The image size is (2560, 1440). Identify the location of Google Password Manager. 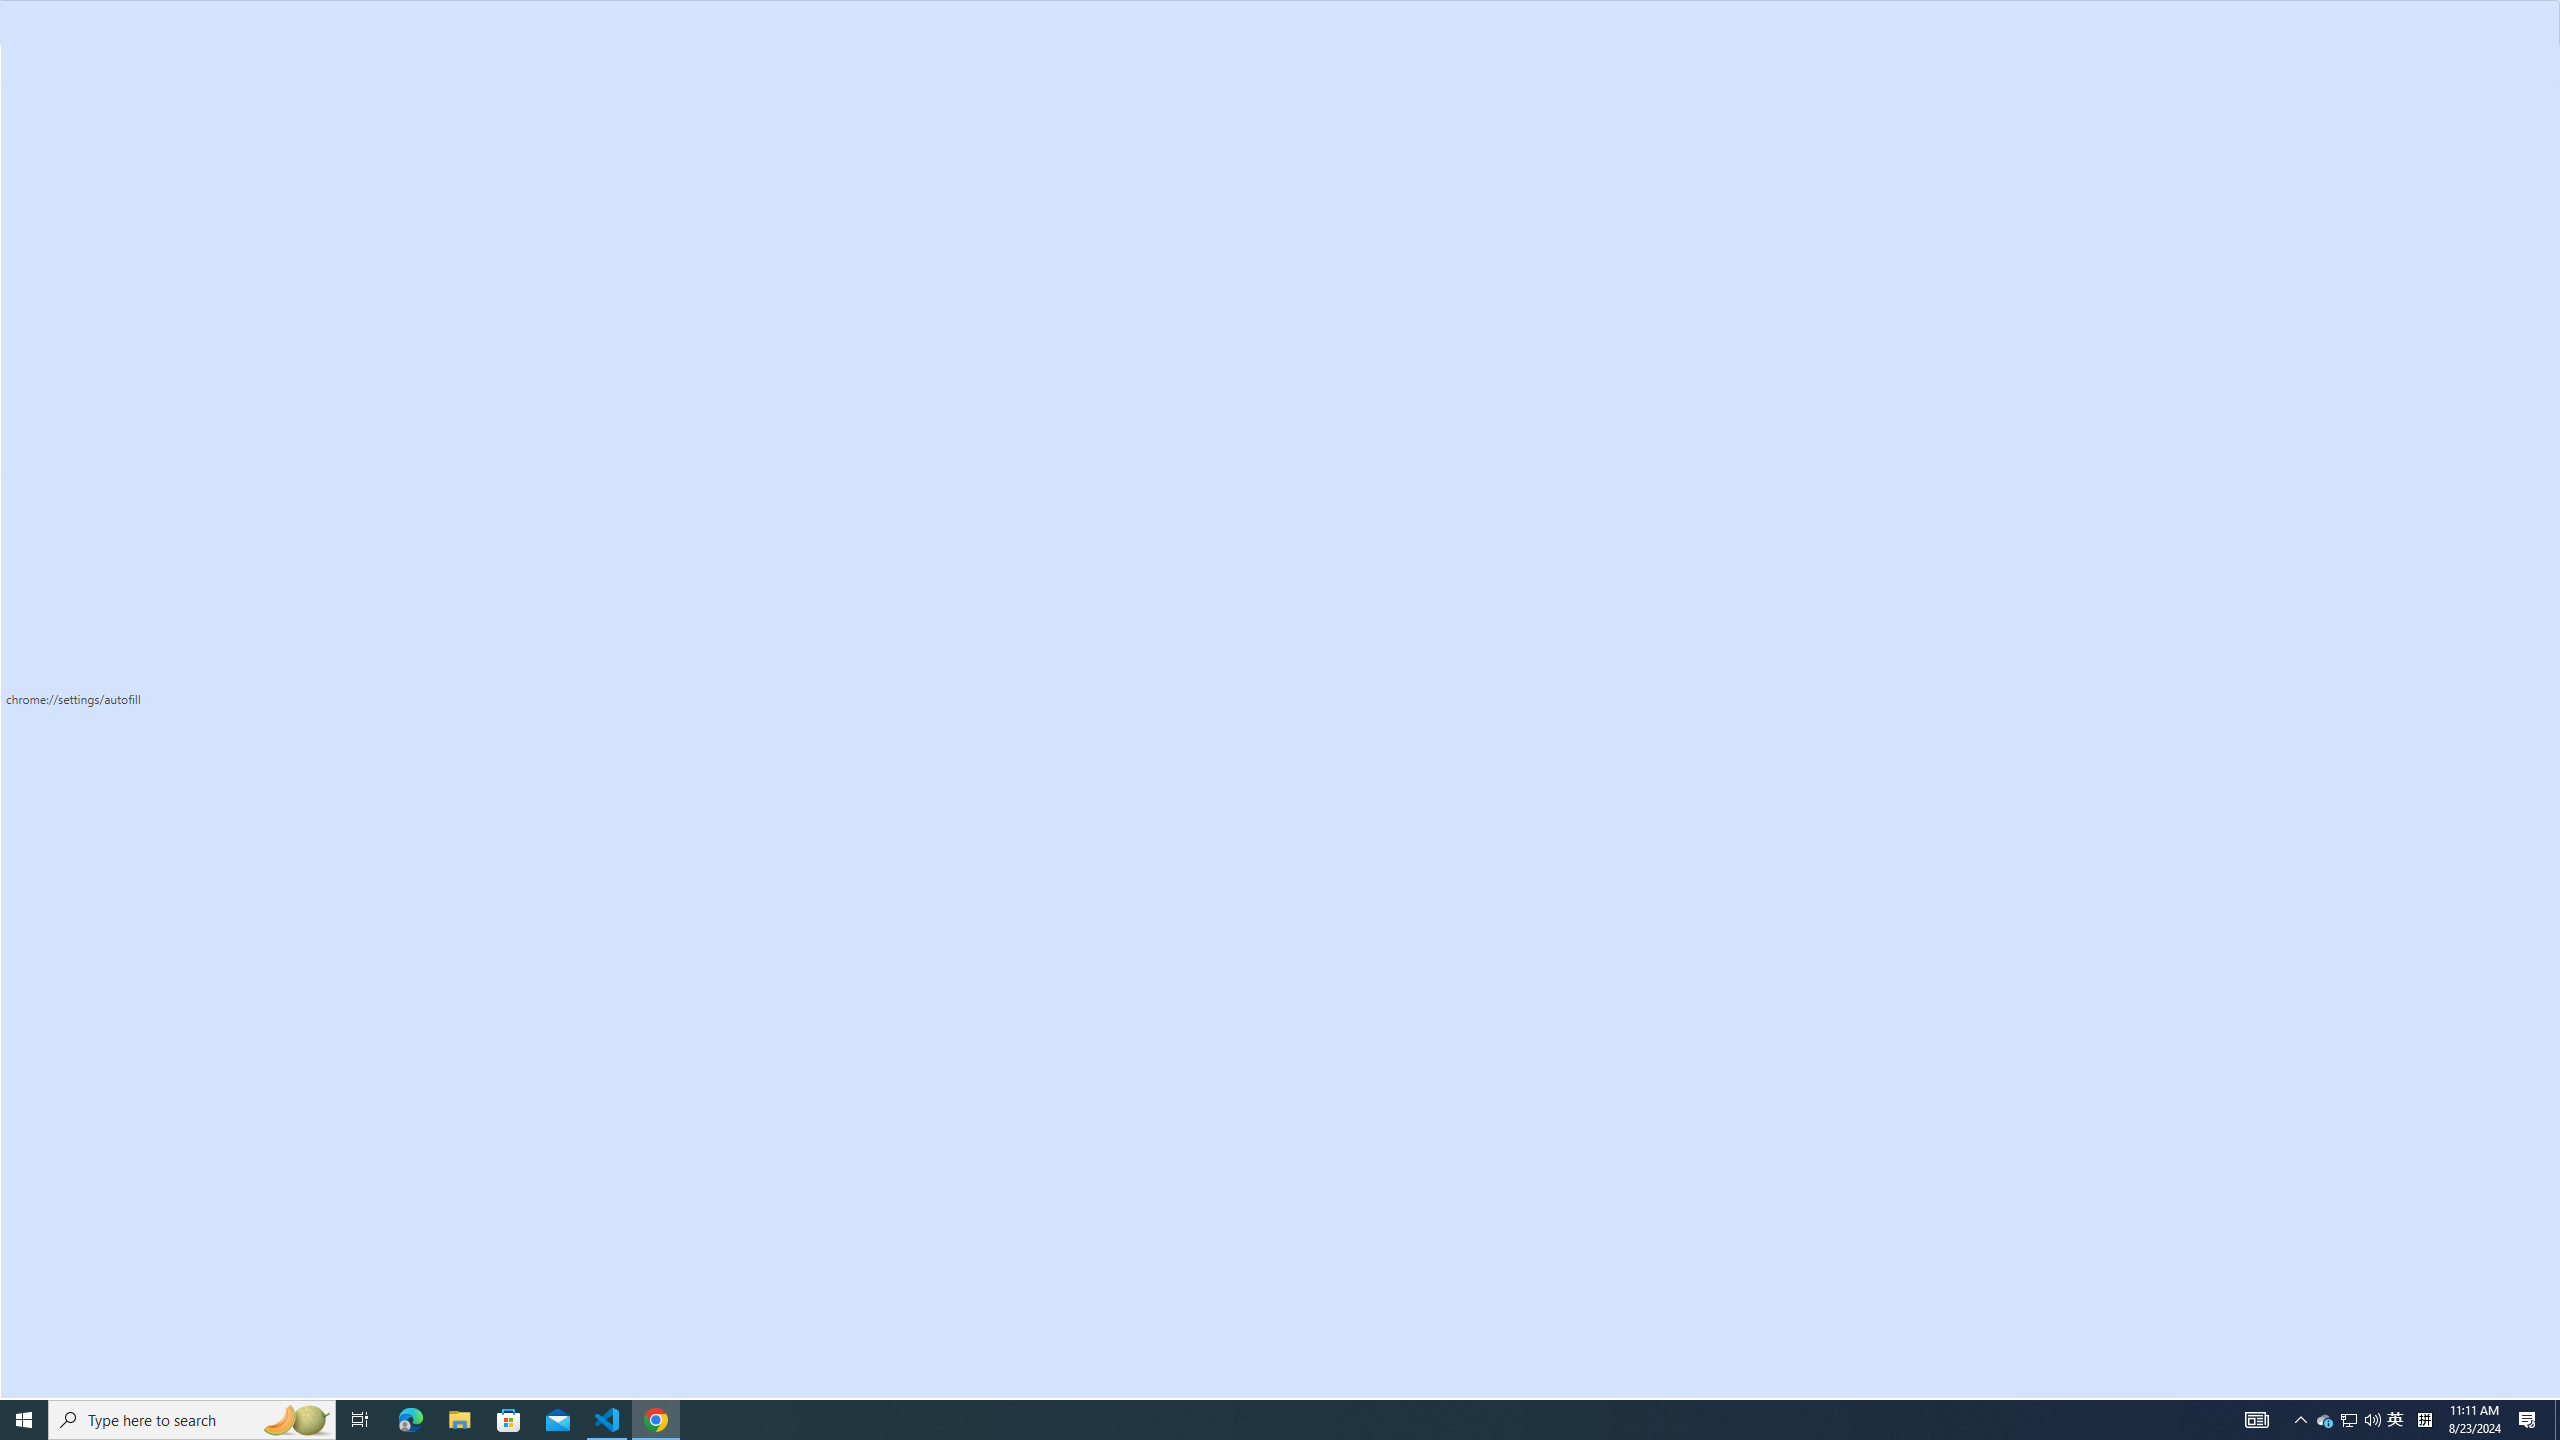
(1590, 232).